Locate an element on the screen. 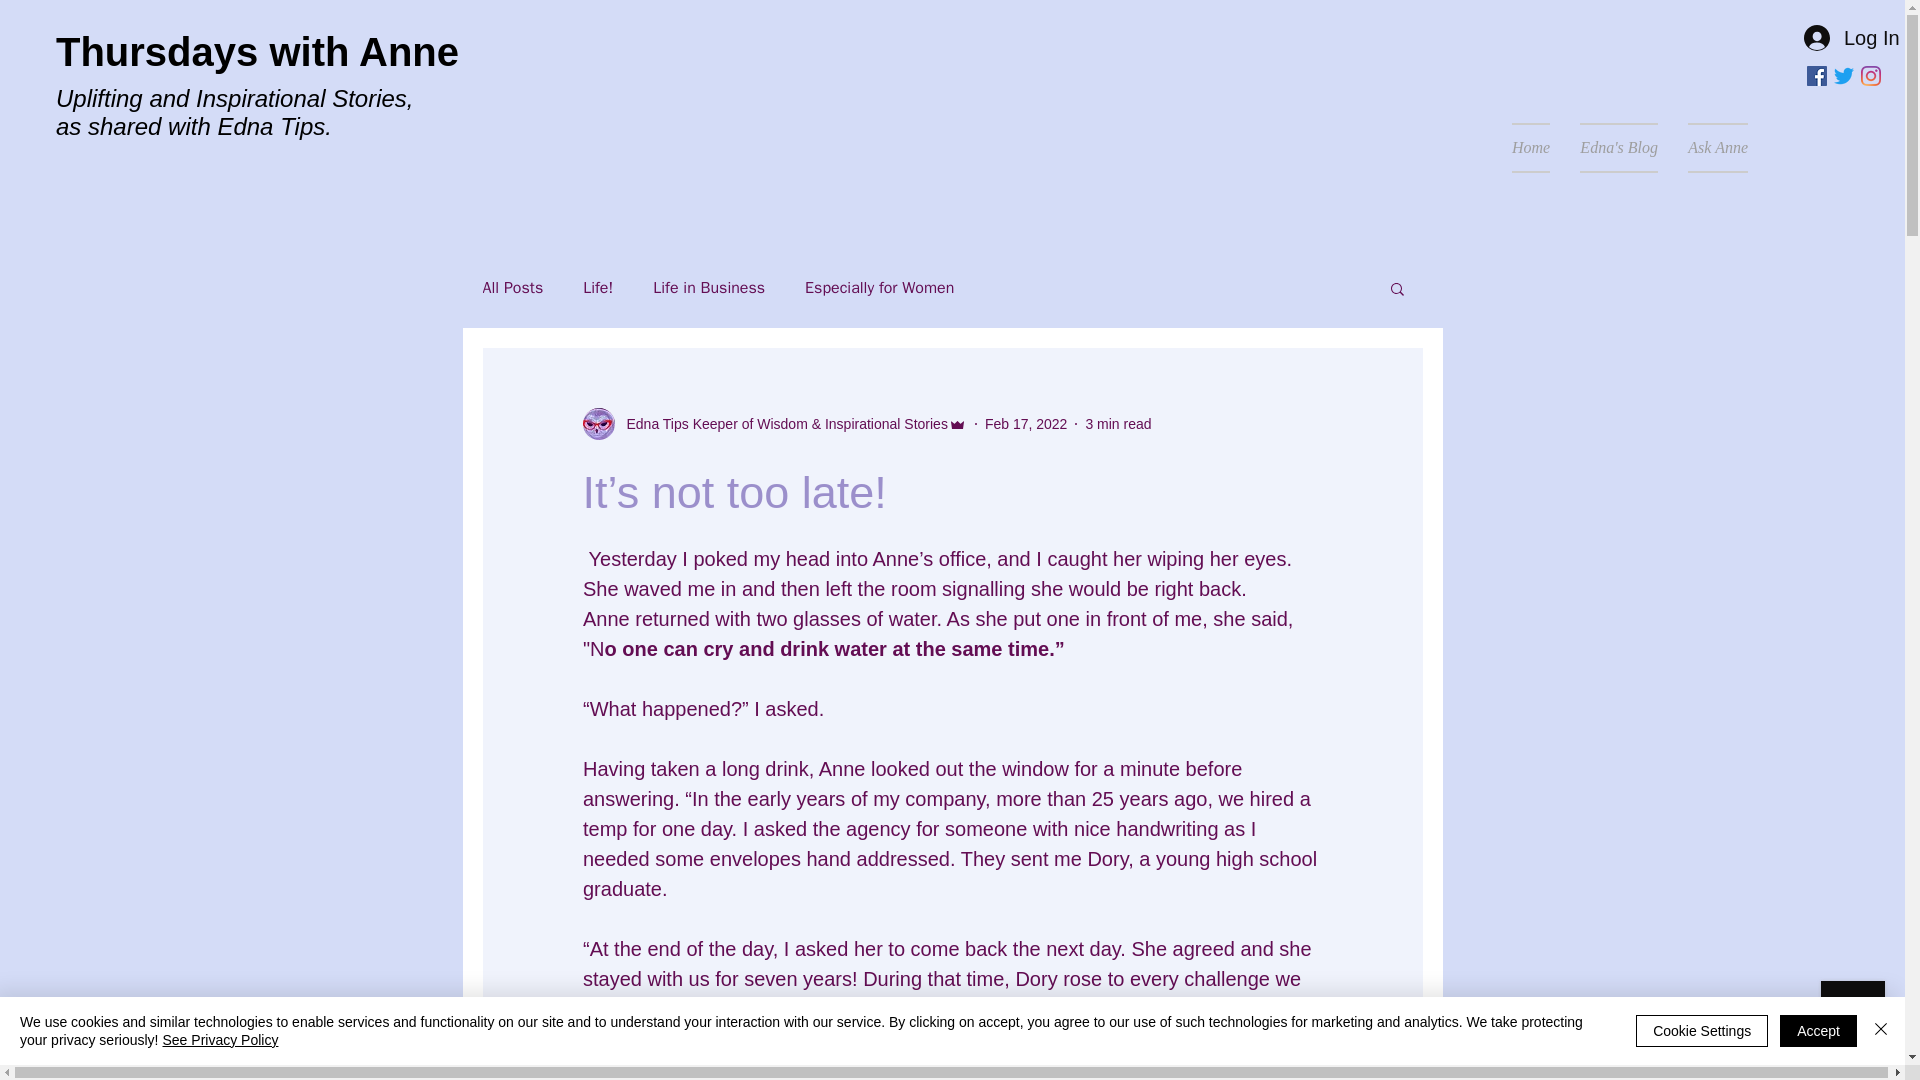 The height and width of the screenshot is (1080, 1920). Feb 17, 2022 is located at coordinates (1026, 424).